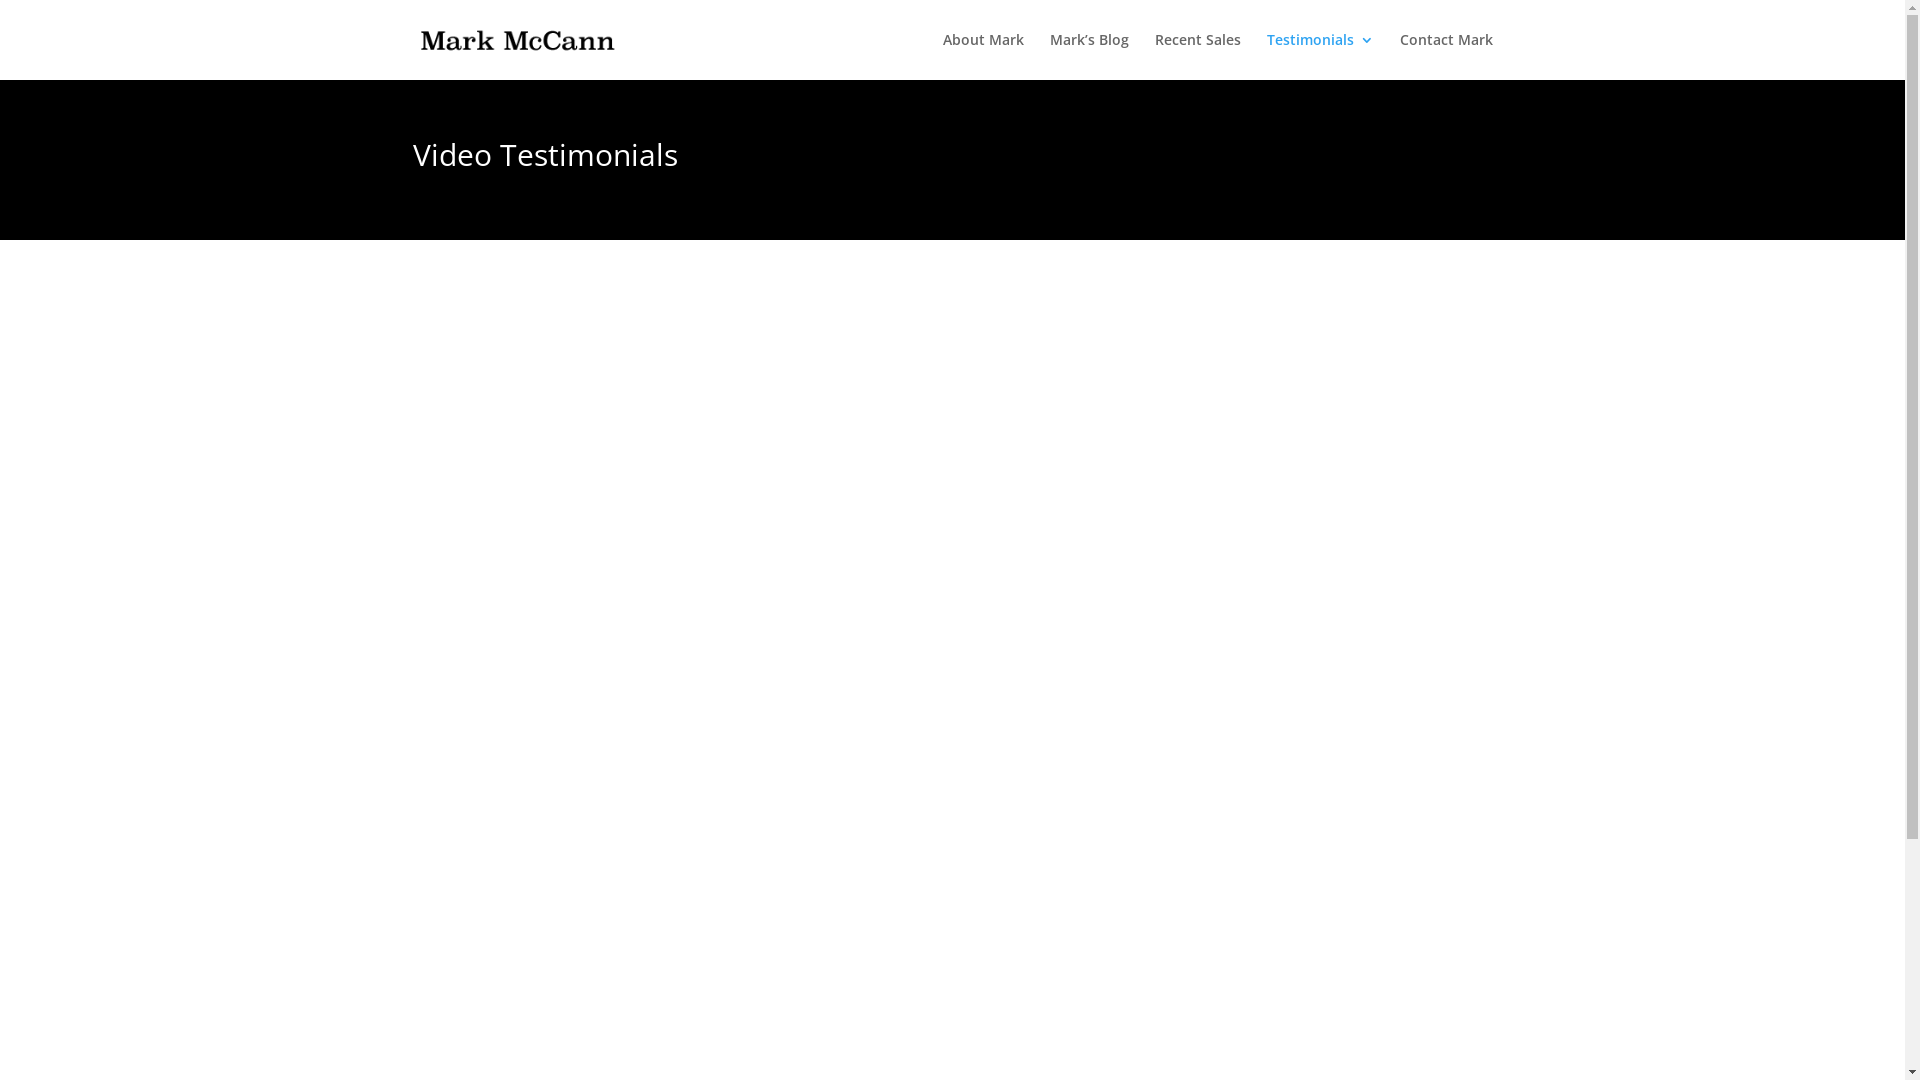  Describe the element at coordinates (1446, 56) in the screenshot. I see `Contact Mark` at that location.